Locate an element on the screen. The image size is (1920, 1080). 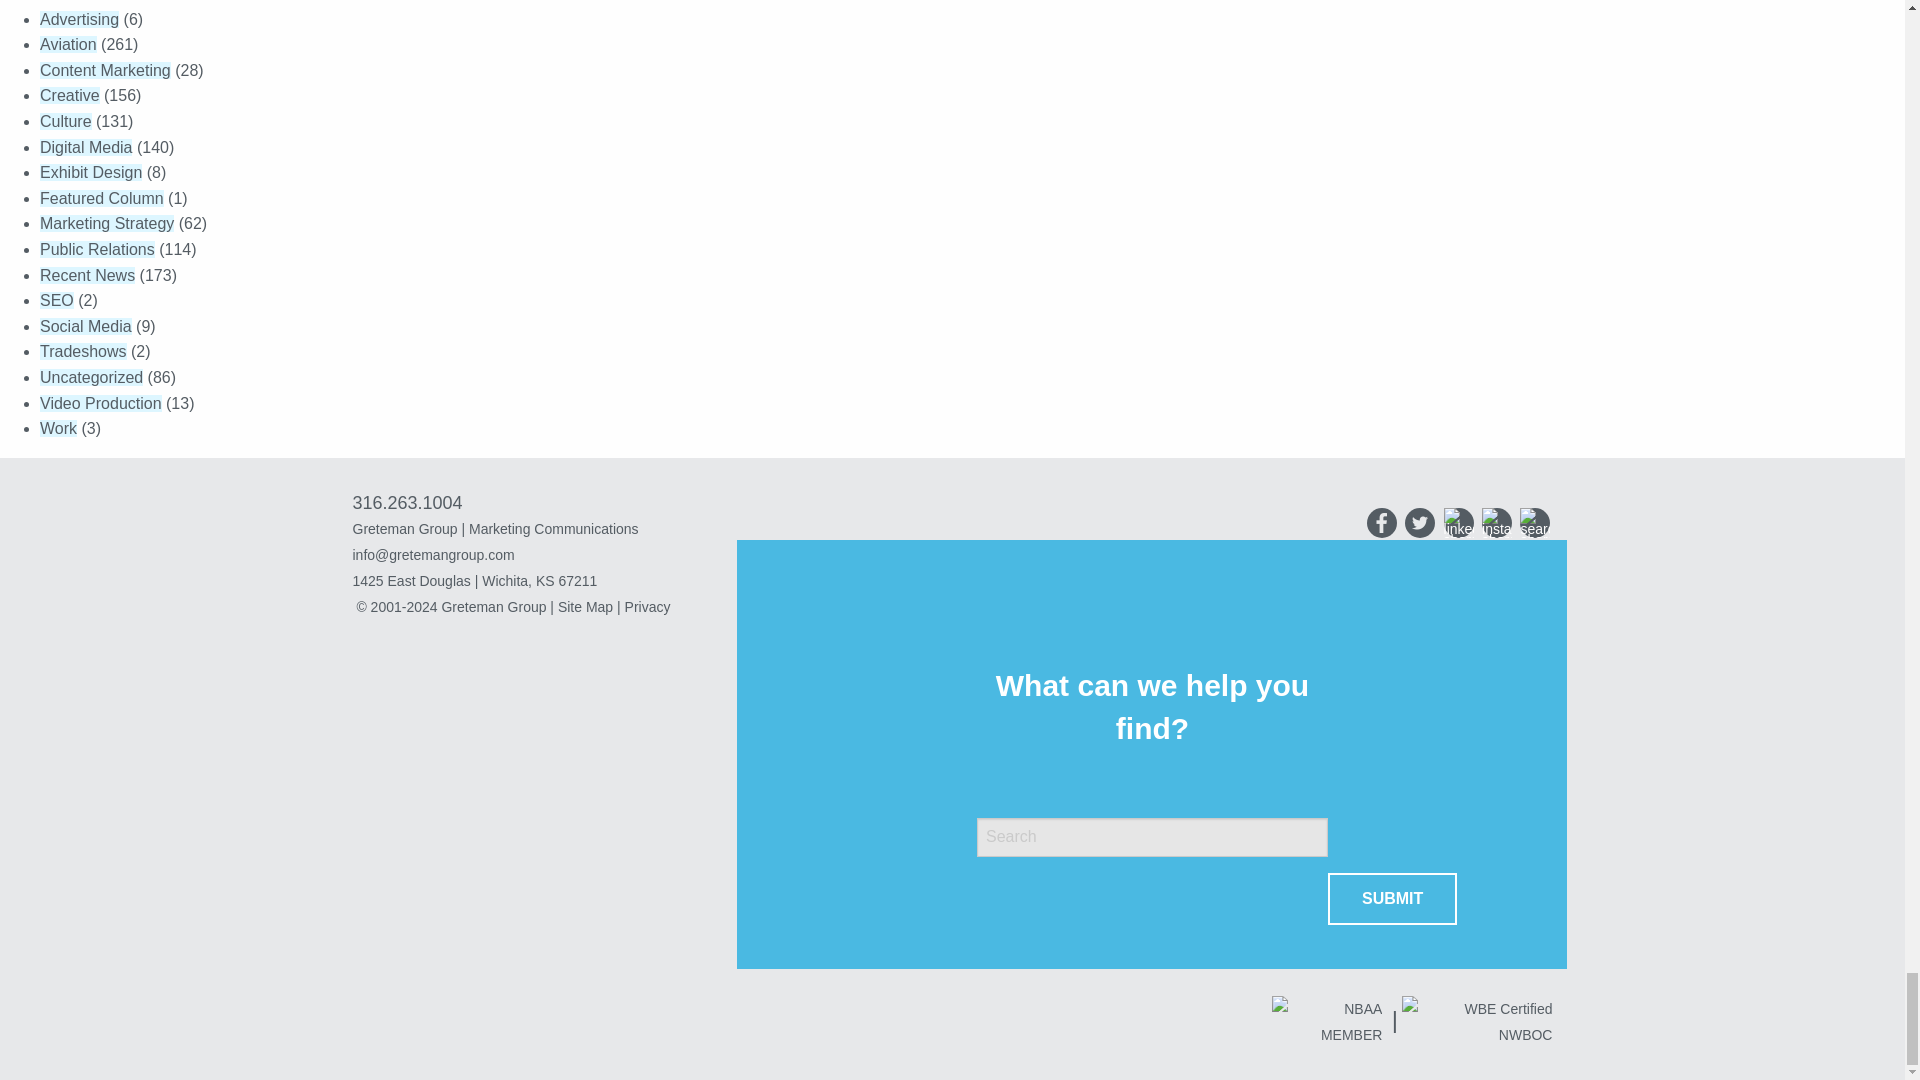
Click to visit Greteman Group on Google Maps is located at coordinates (552, 581).